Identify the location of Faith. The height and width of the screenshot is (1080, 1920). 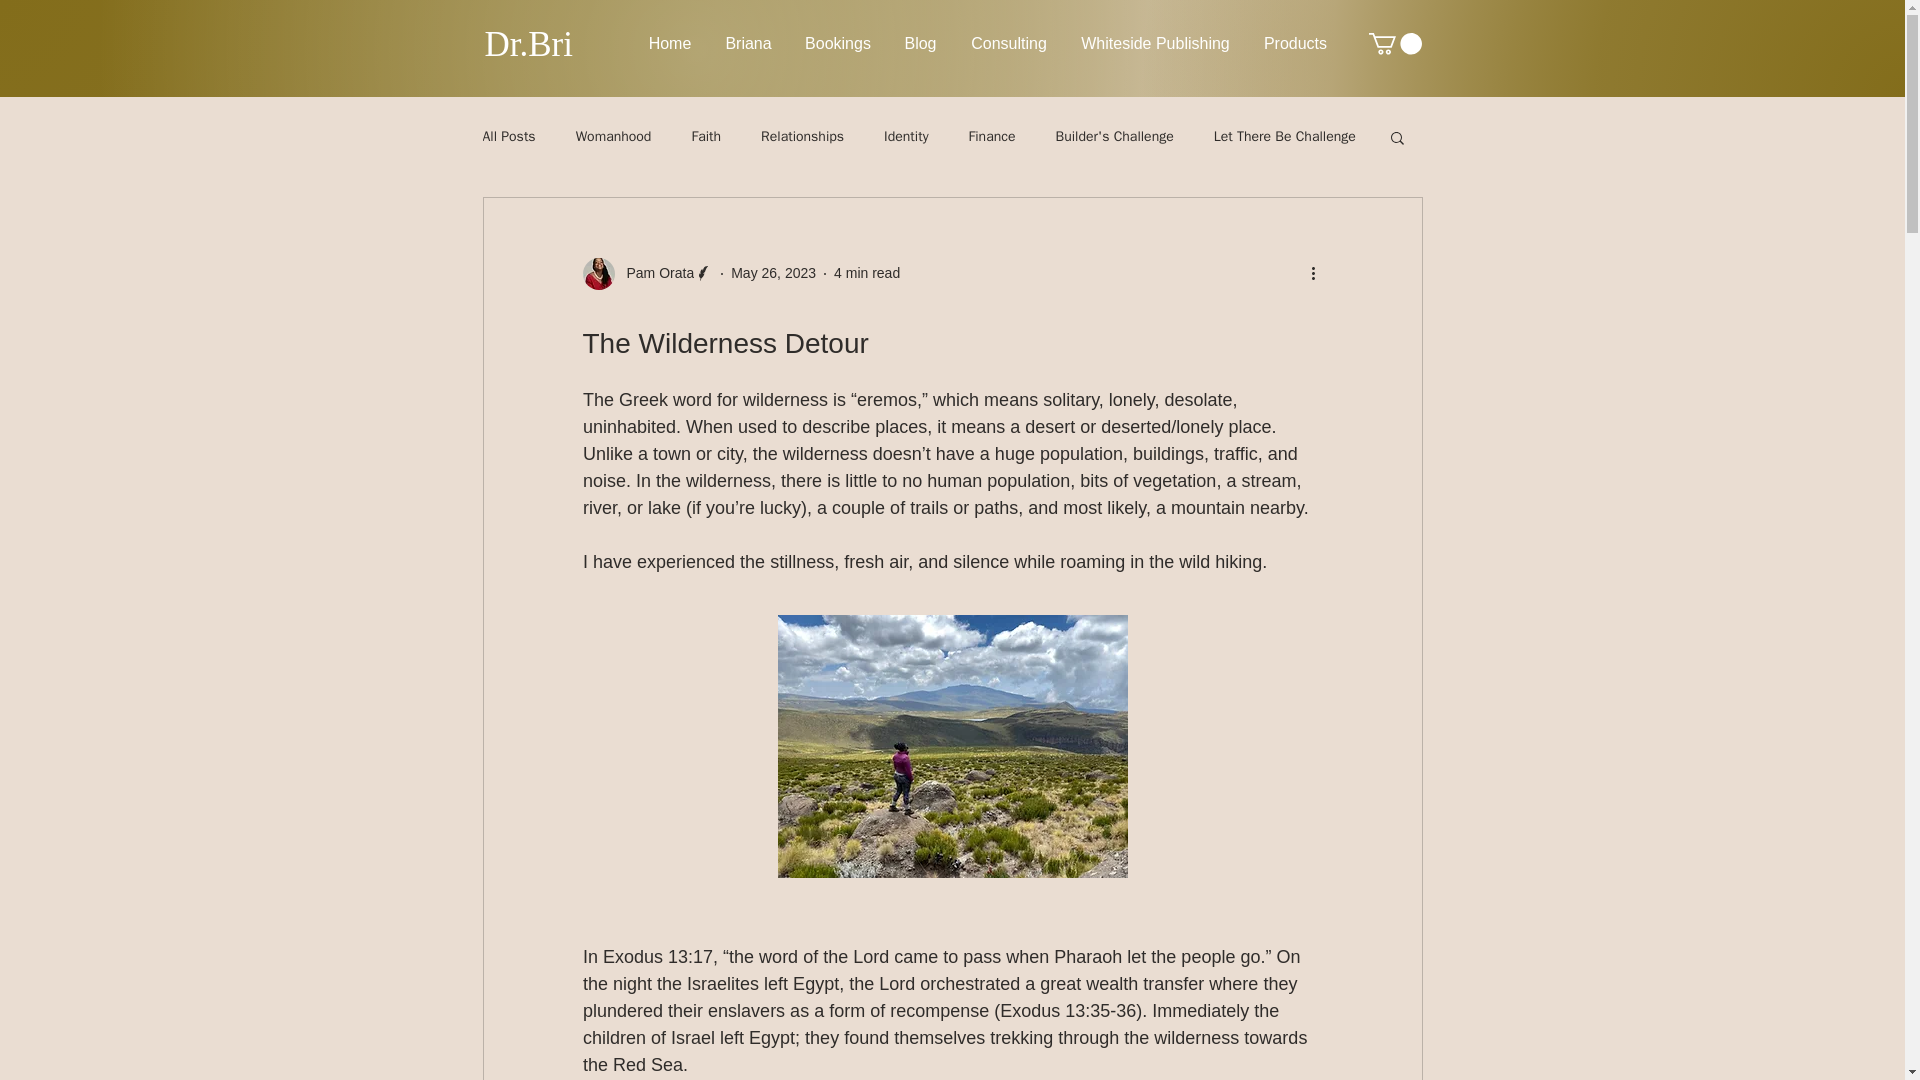
(706, 136).